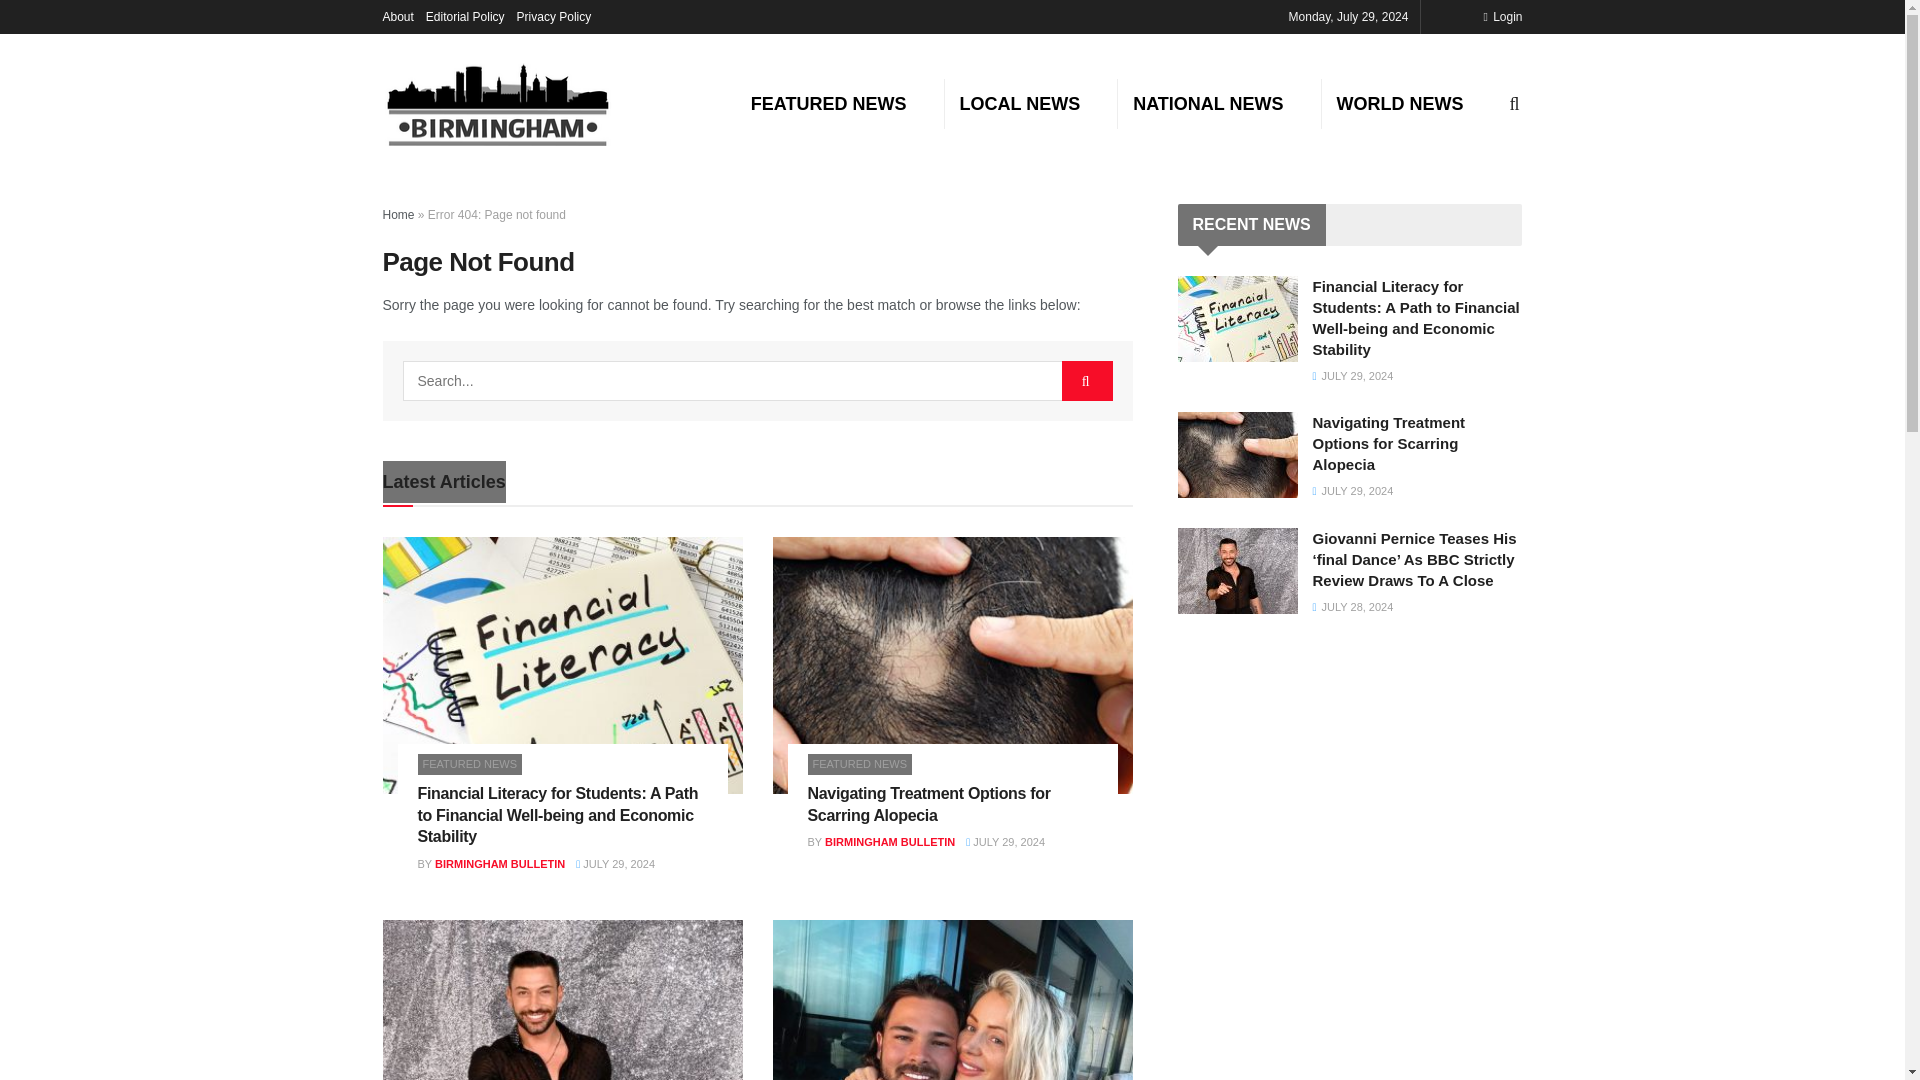 This screenshot has width=1920, height=1080. Describe the element at coordinates (860, 764) in the screenshot. I see `FEATURED NEWS` at that location.